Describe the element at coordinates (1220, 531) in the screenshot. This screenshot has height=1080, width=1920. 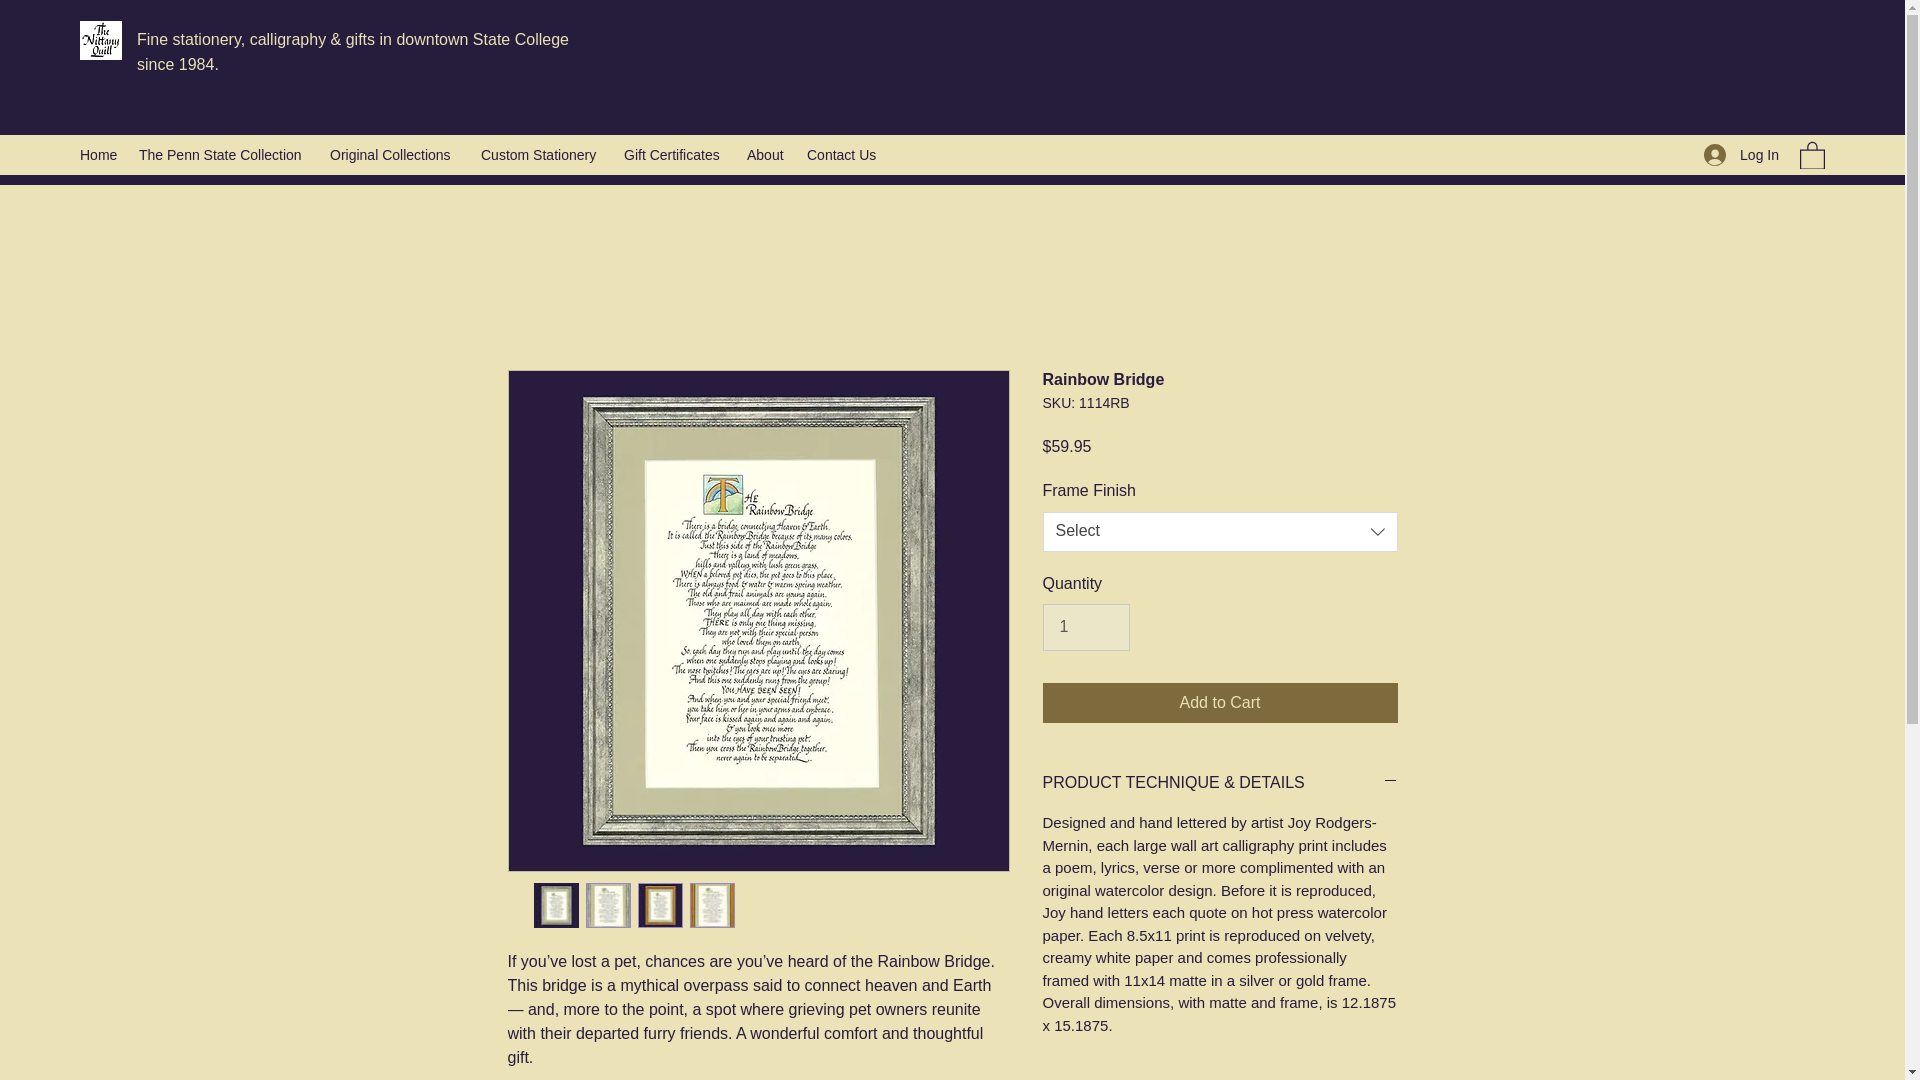
I see `Select` at that location.